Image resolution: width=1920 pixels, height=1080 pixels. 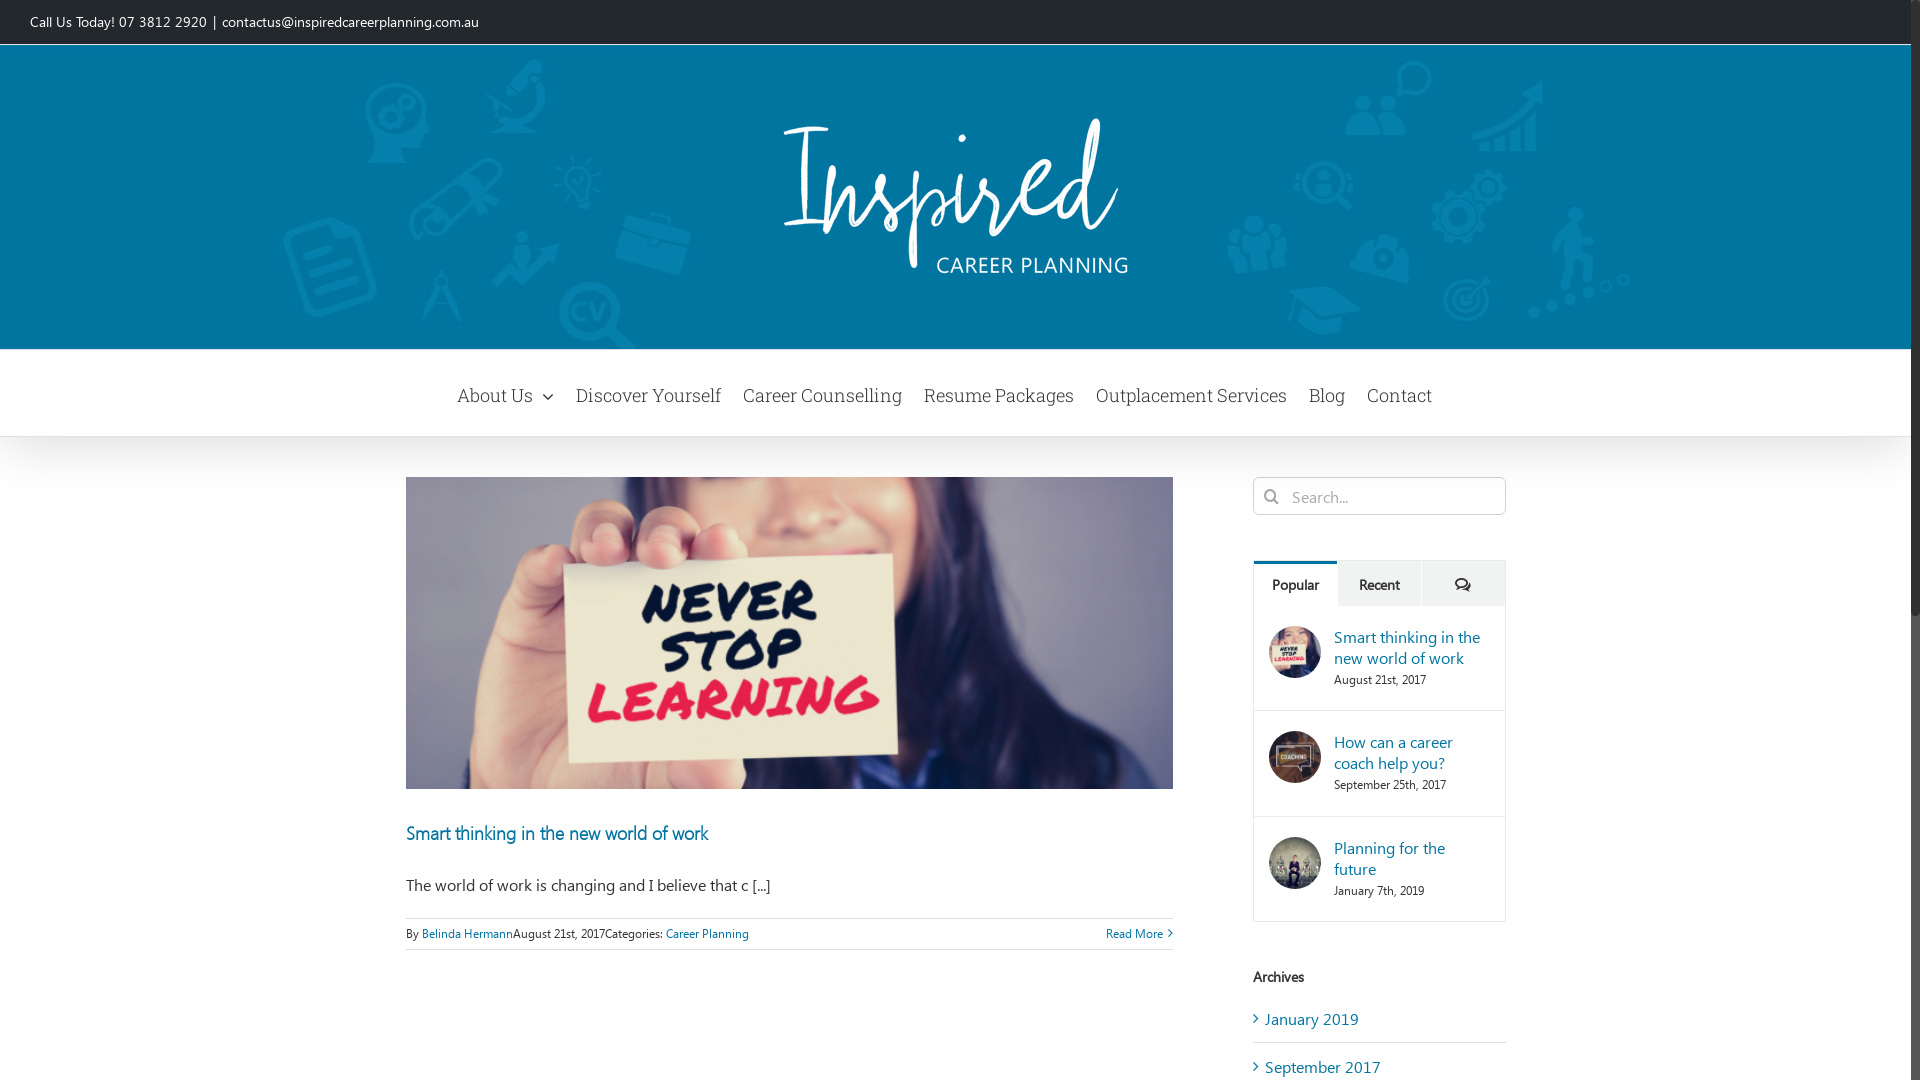 I want to click on Belinda Hermann, so click(x=468, y=934).